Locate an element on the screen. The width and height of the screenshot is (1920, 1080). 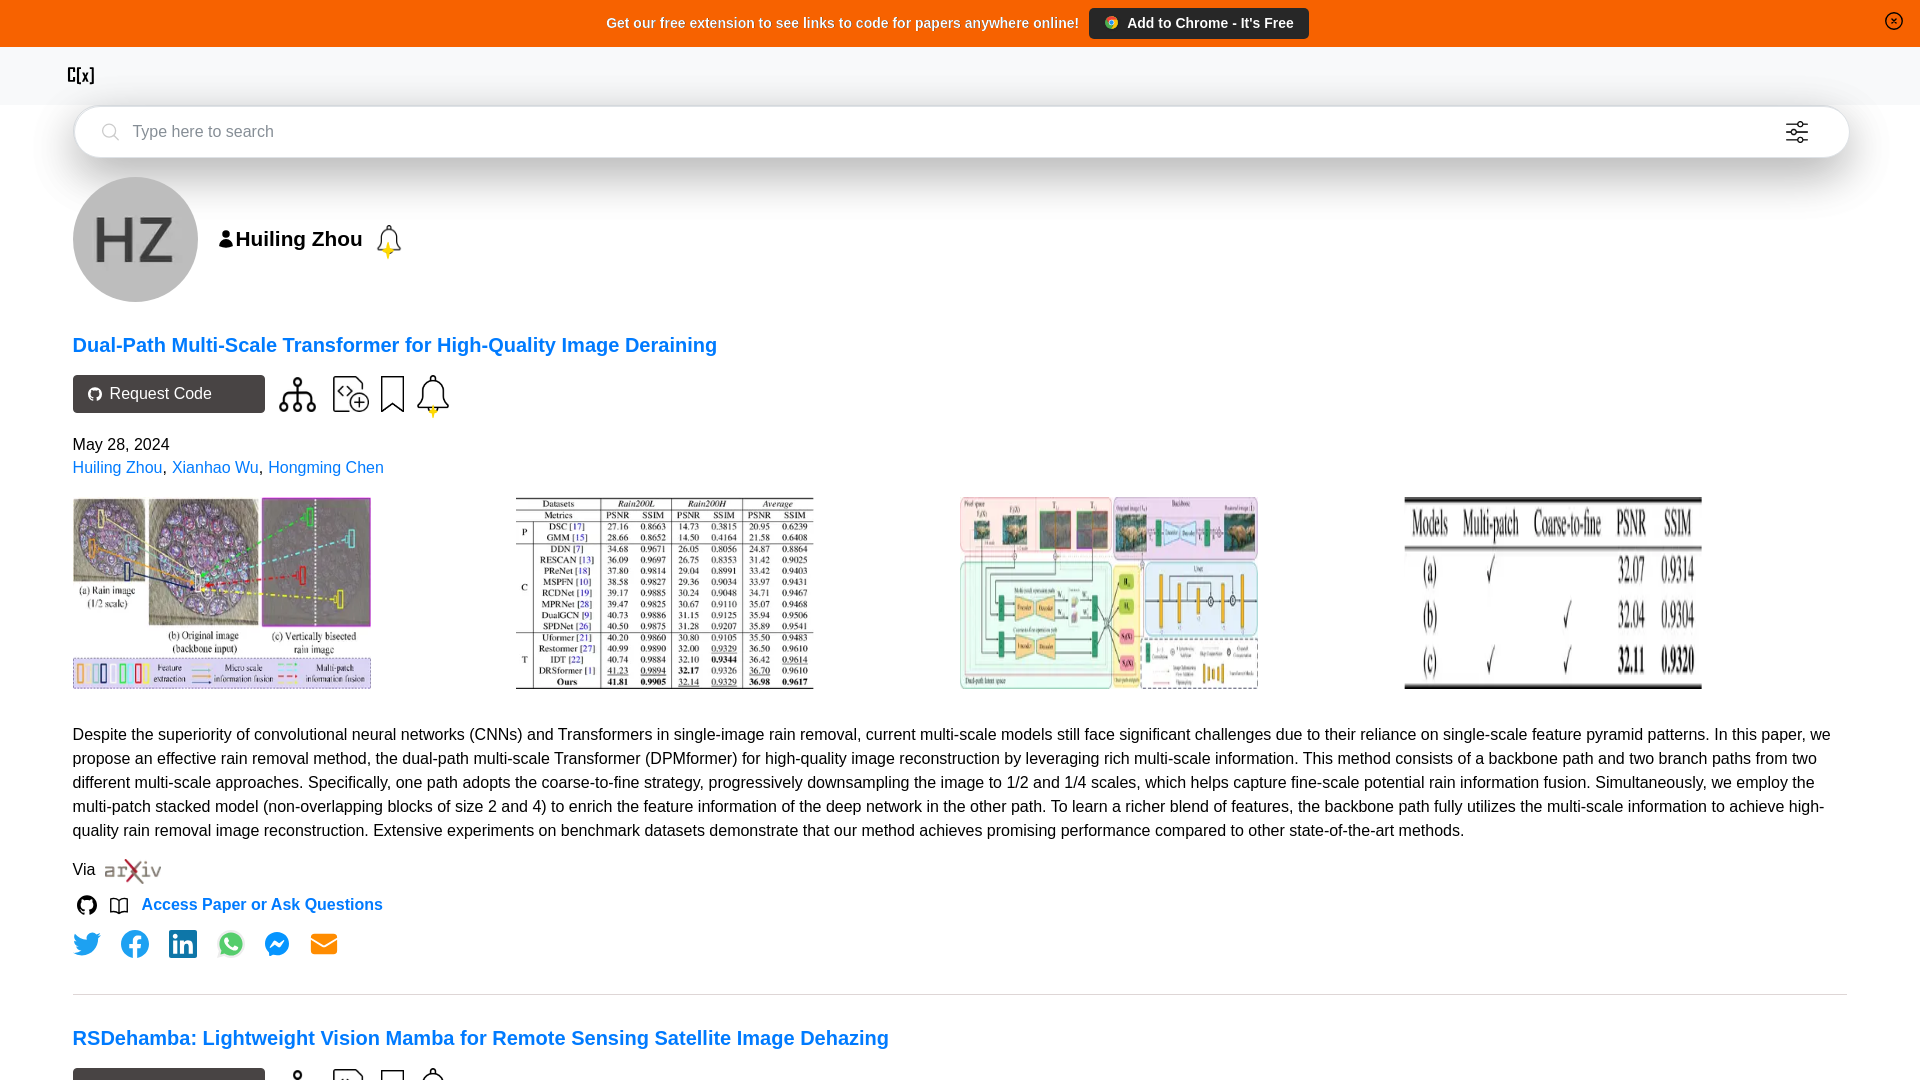
Share via Email is located at coordinates (324, 944).